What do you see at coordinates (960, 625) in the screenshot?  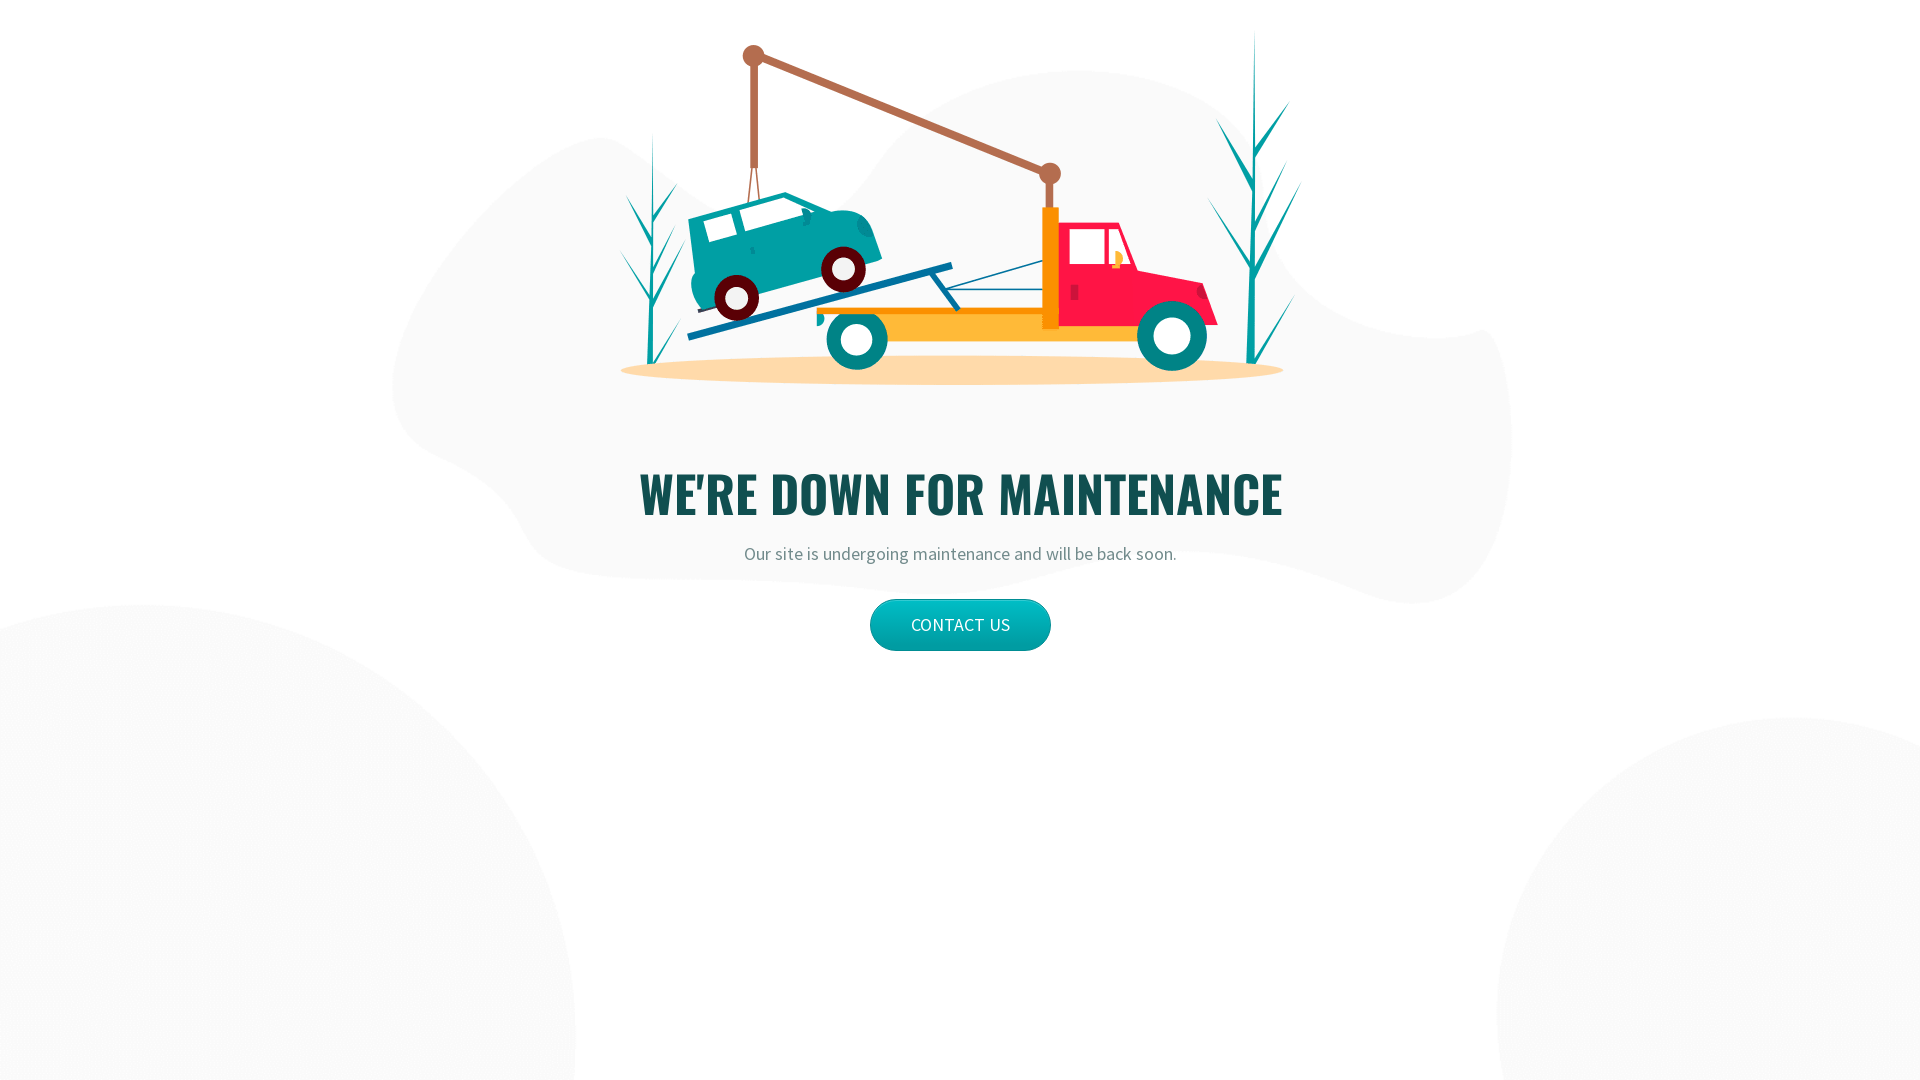 I see `CONTACT US` at bounding box center [960, 625].